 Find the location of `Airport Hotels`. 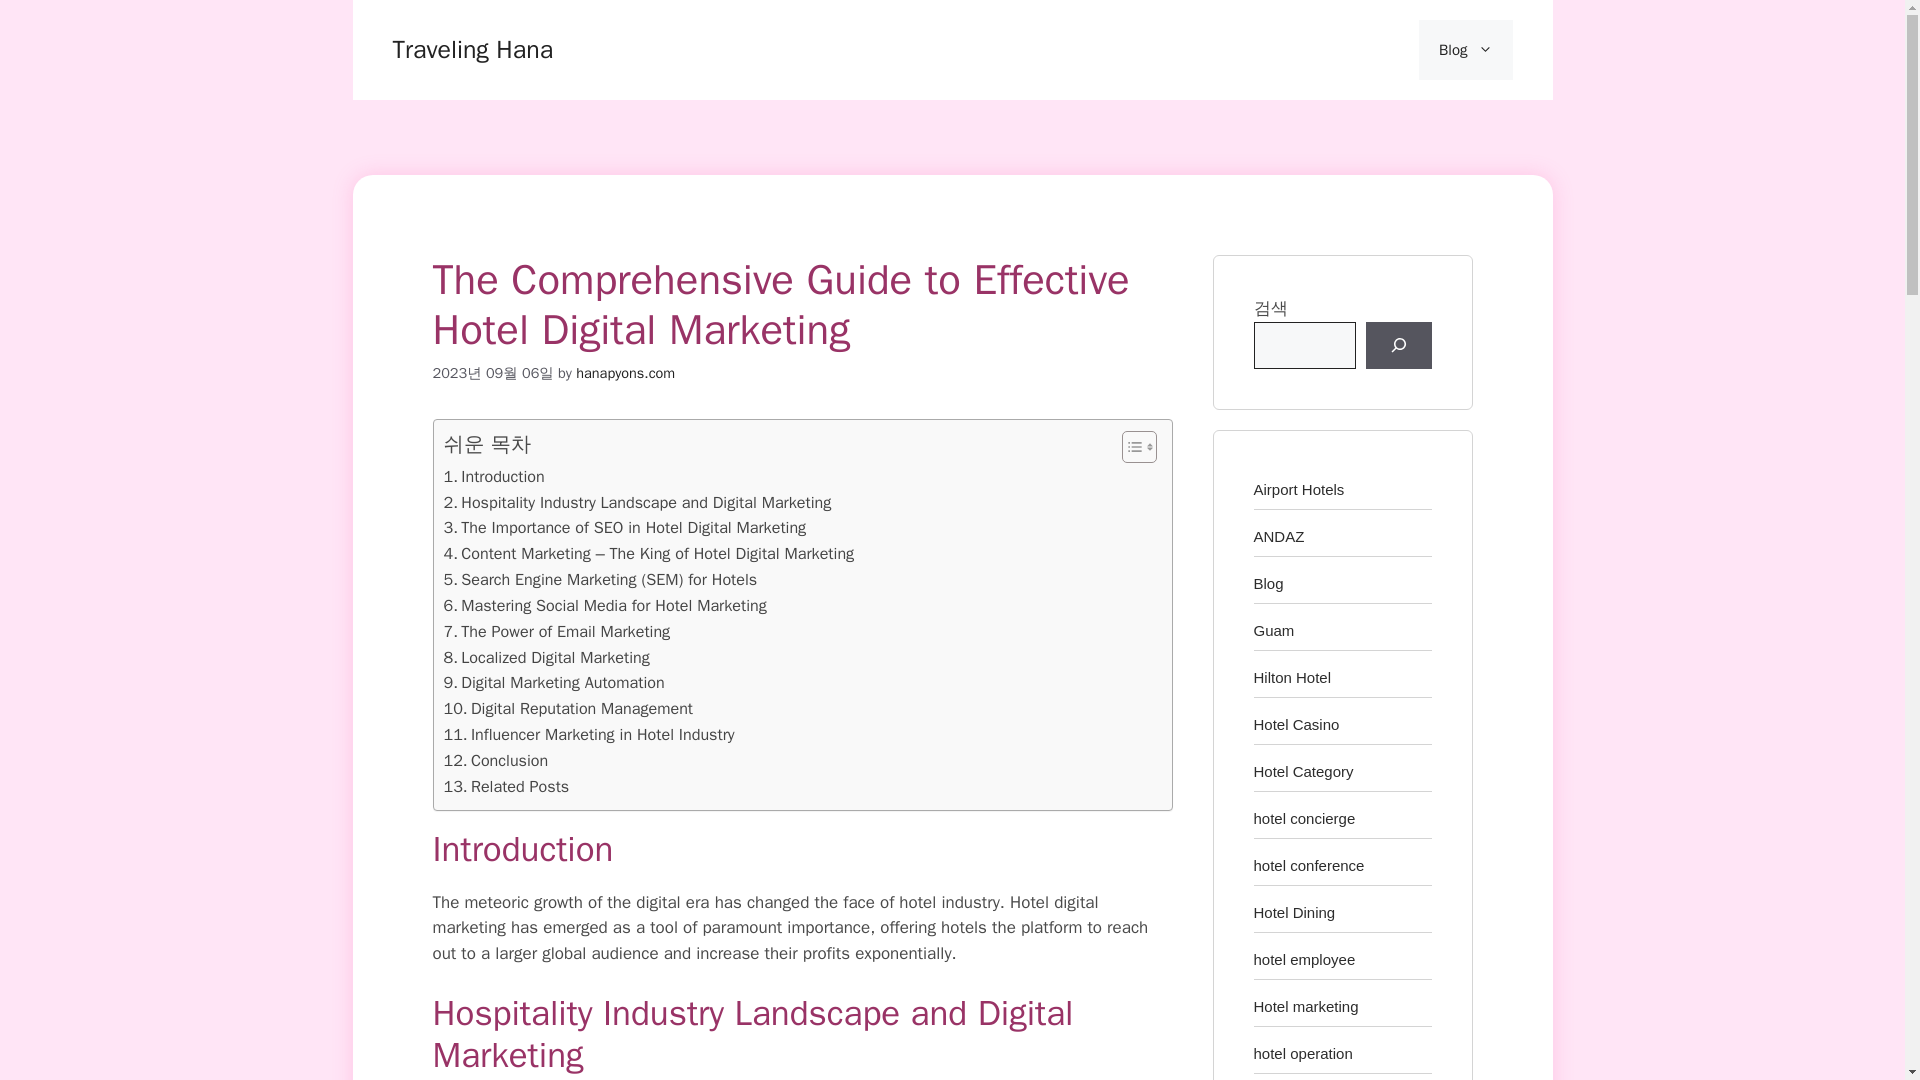

Airport Hotels is located at coordinates (1299, 488).